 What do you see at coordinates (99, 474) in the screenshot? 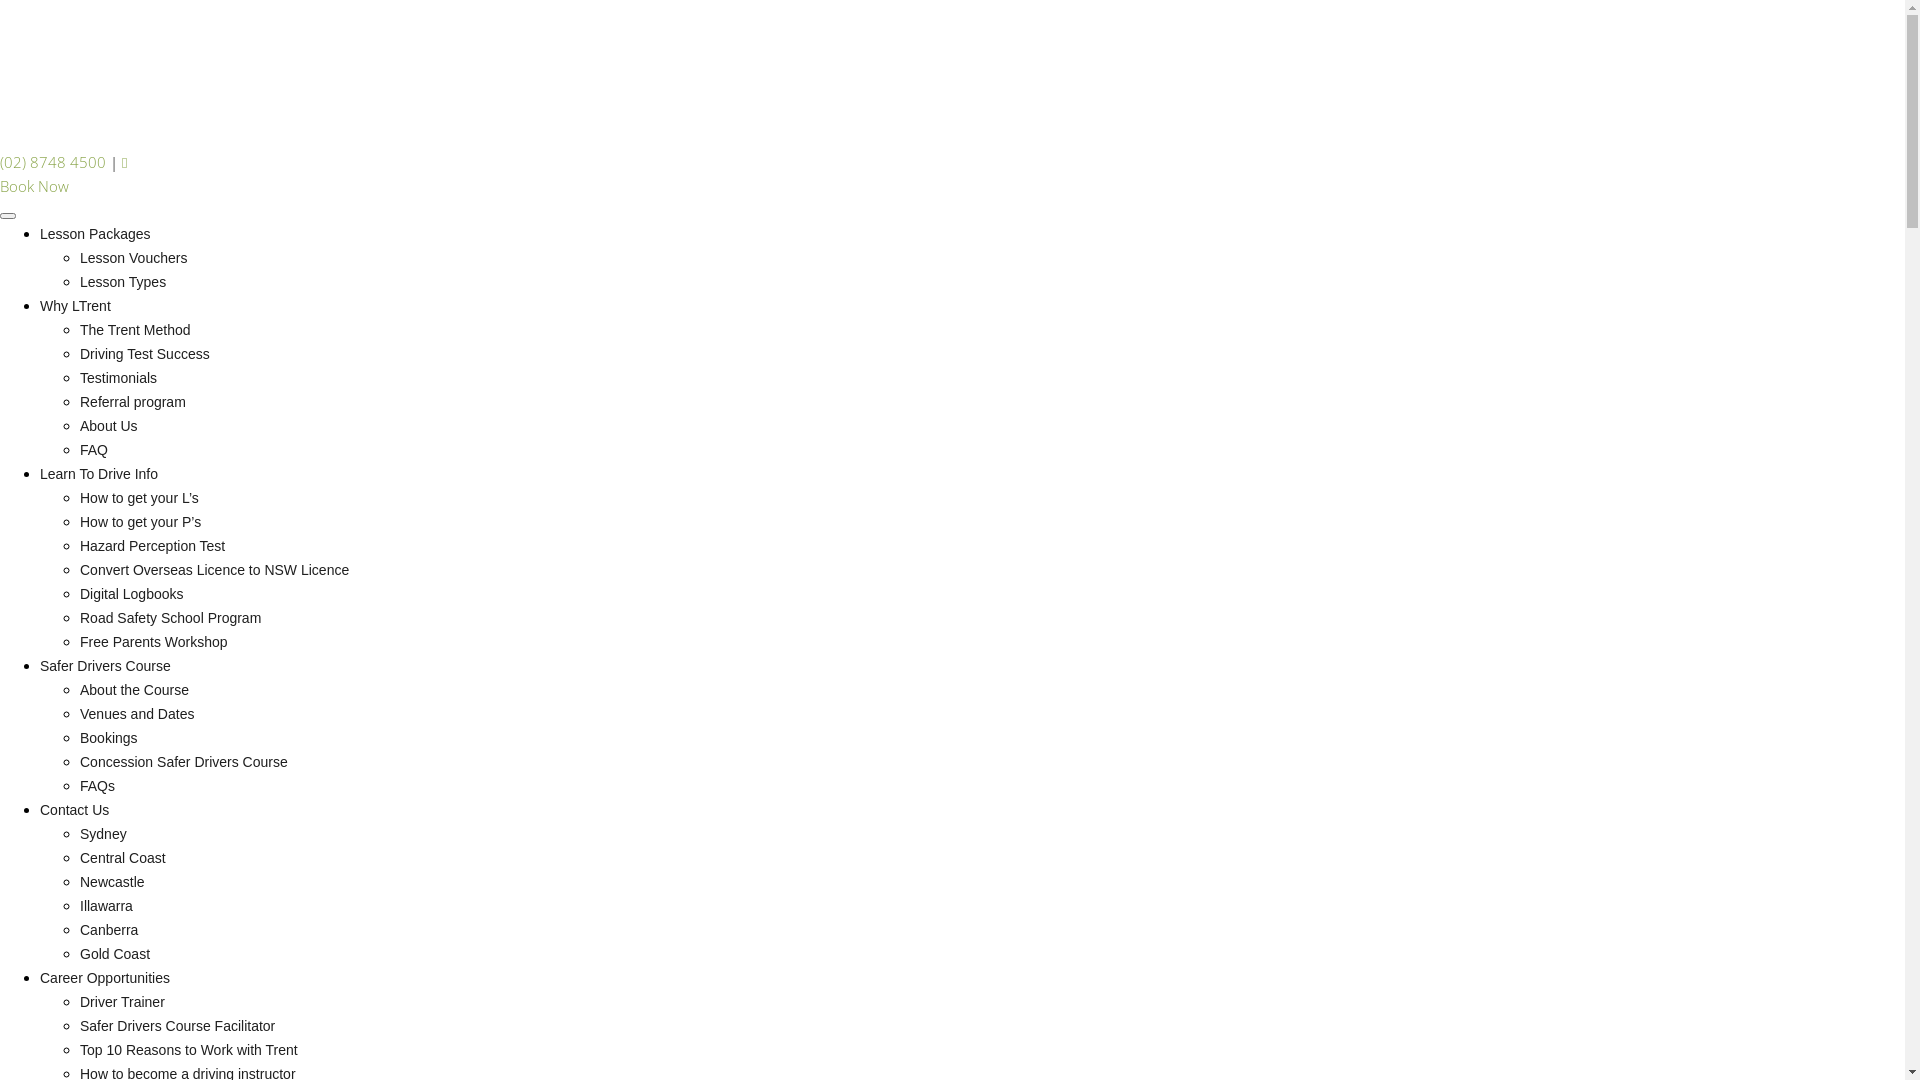
I see `Learn To Drive Info` at bounding box center [99, 474].